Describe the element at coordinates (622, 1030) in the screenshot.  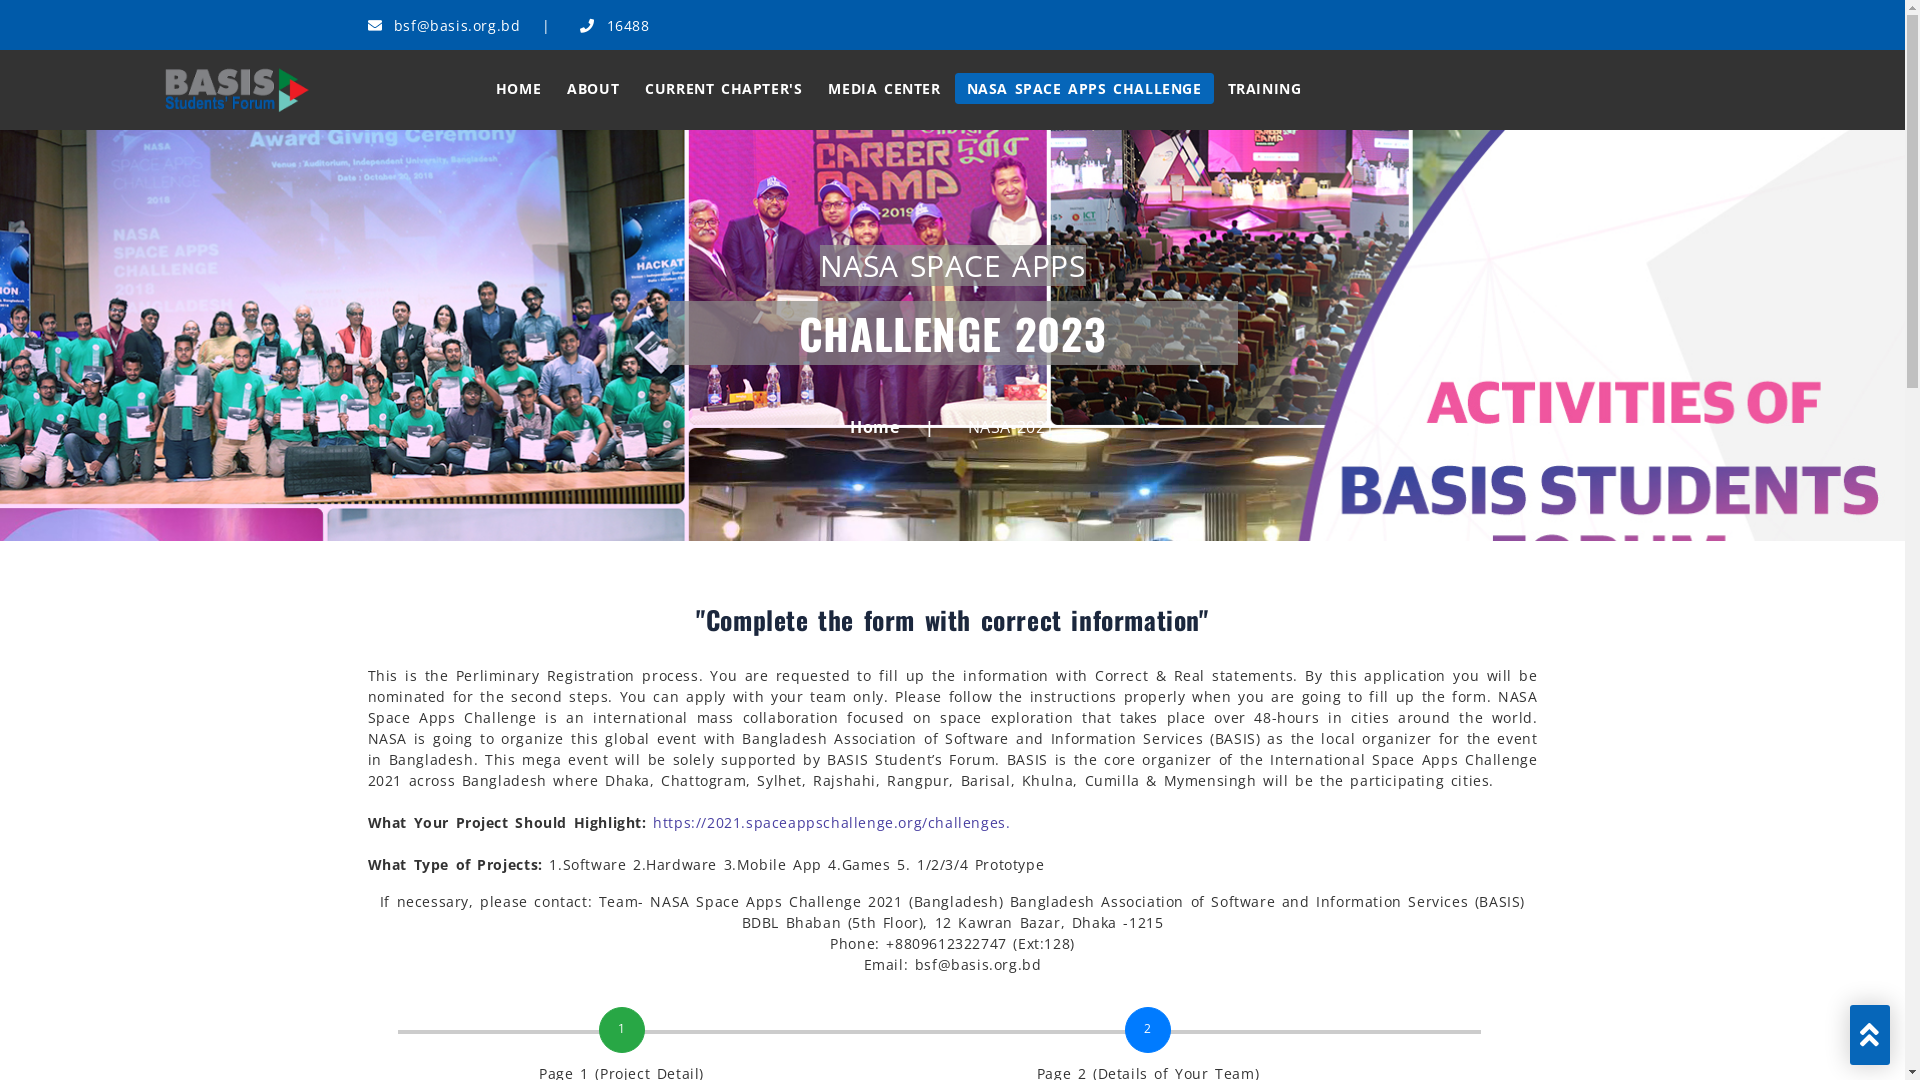
I see `1` at that location.